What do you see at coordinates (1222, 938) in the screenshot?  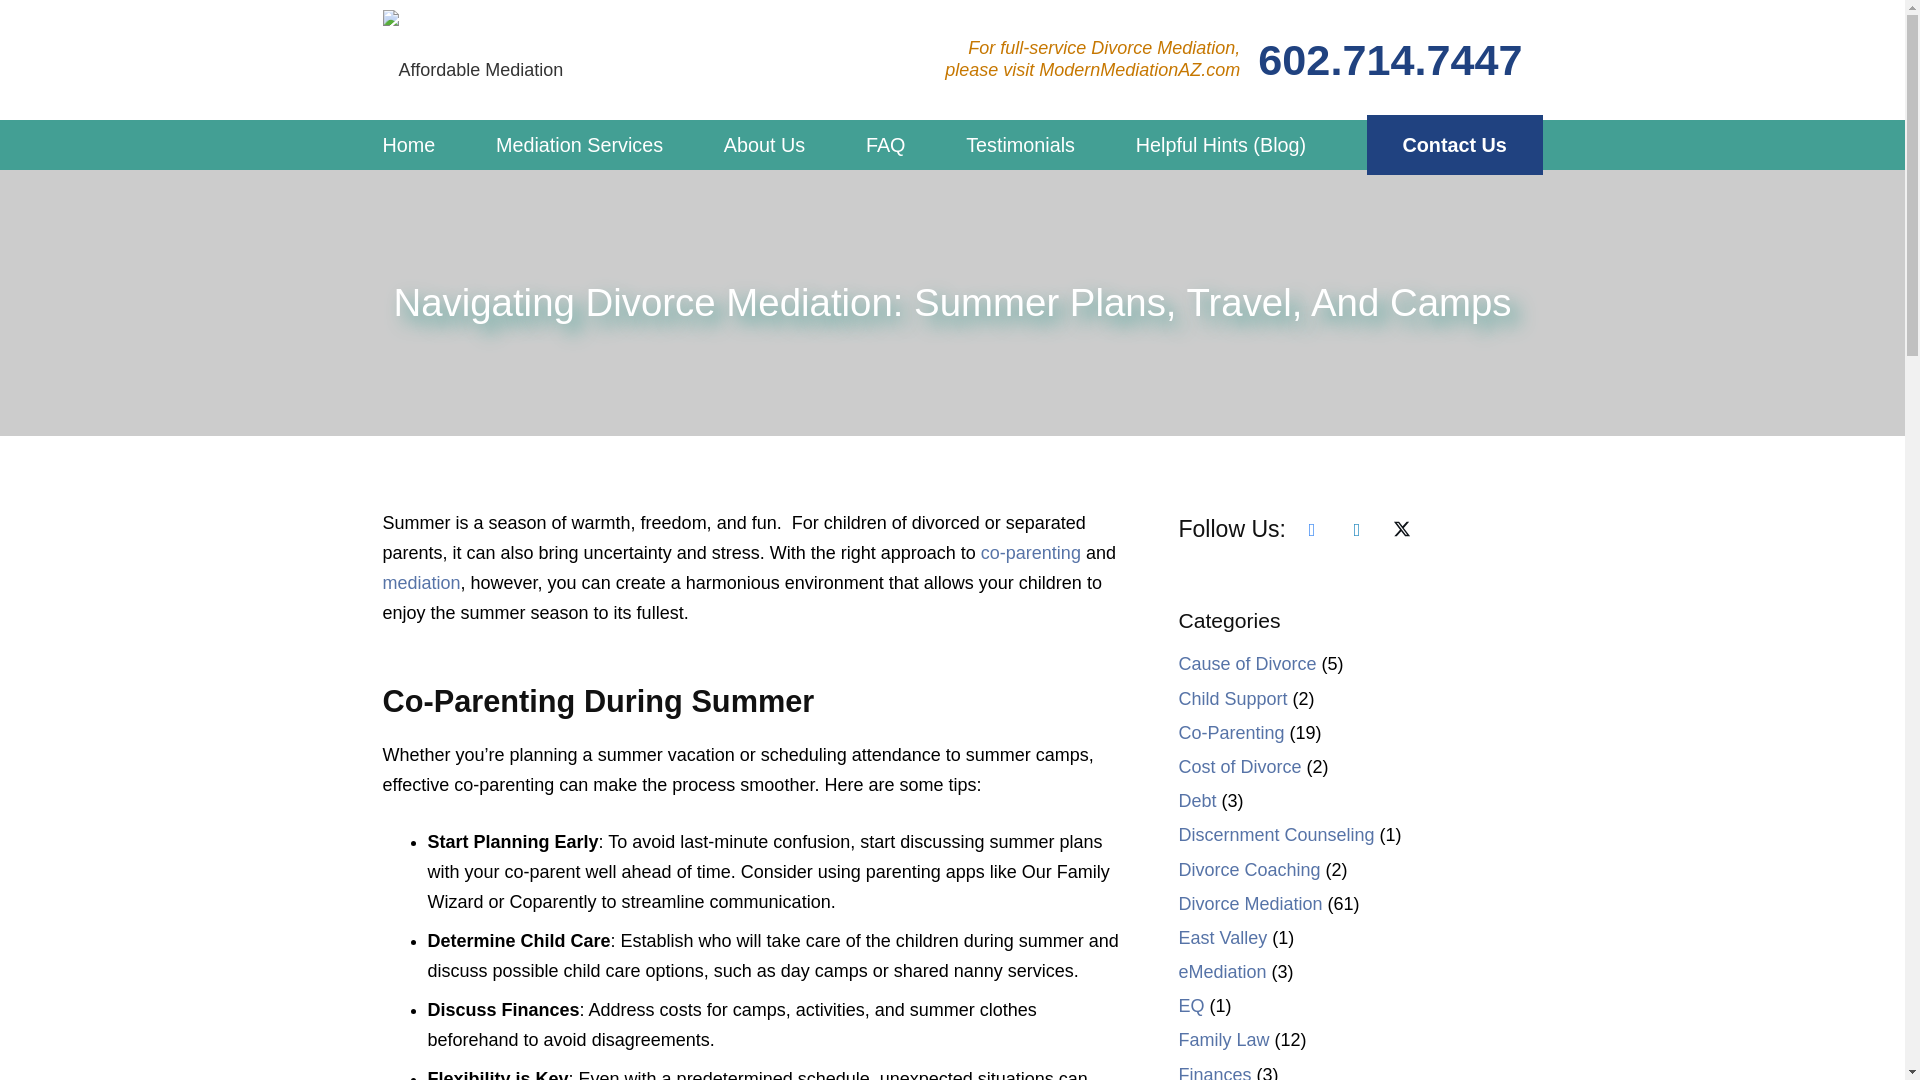 I see `East Valley` at bounding box center [1222, 938].